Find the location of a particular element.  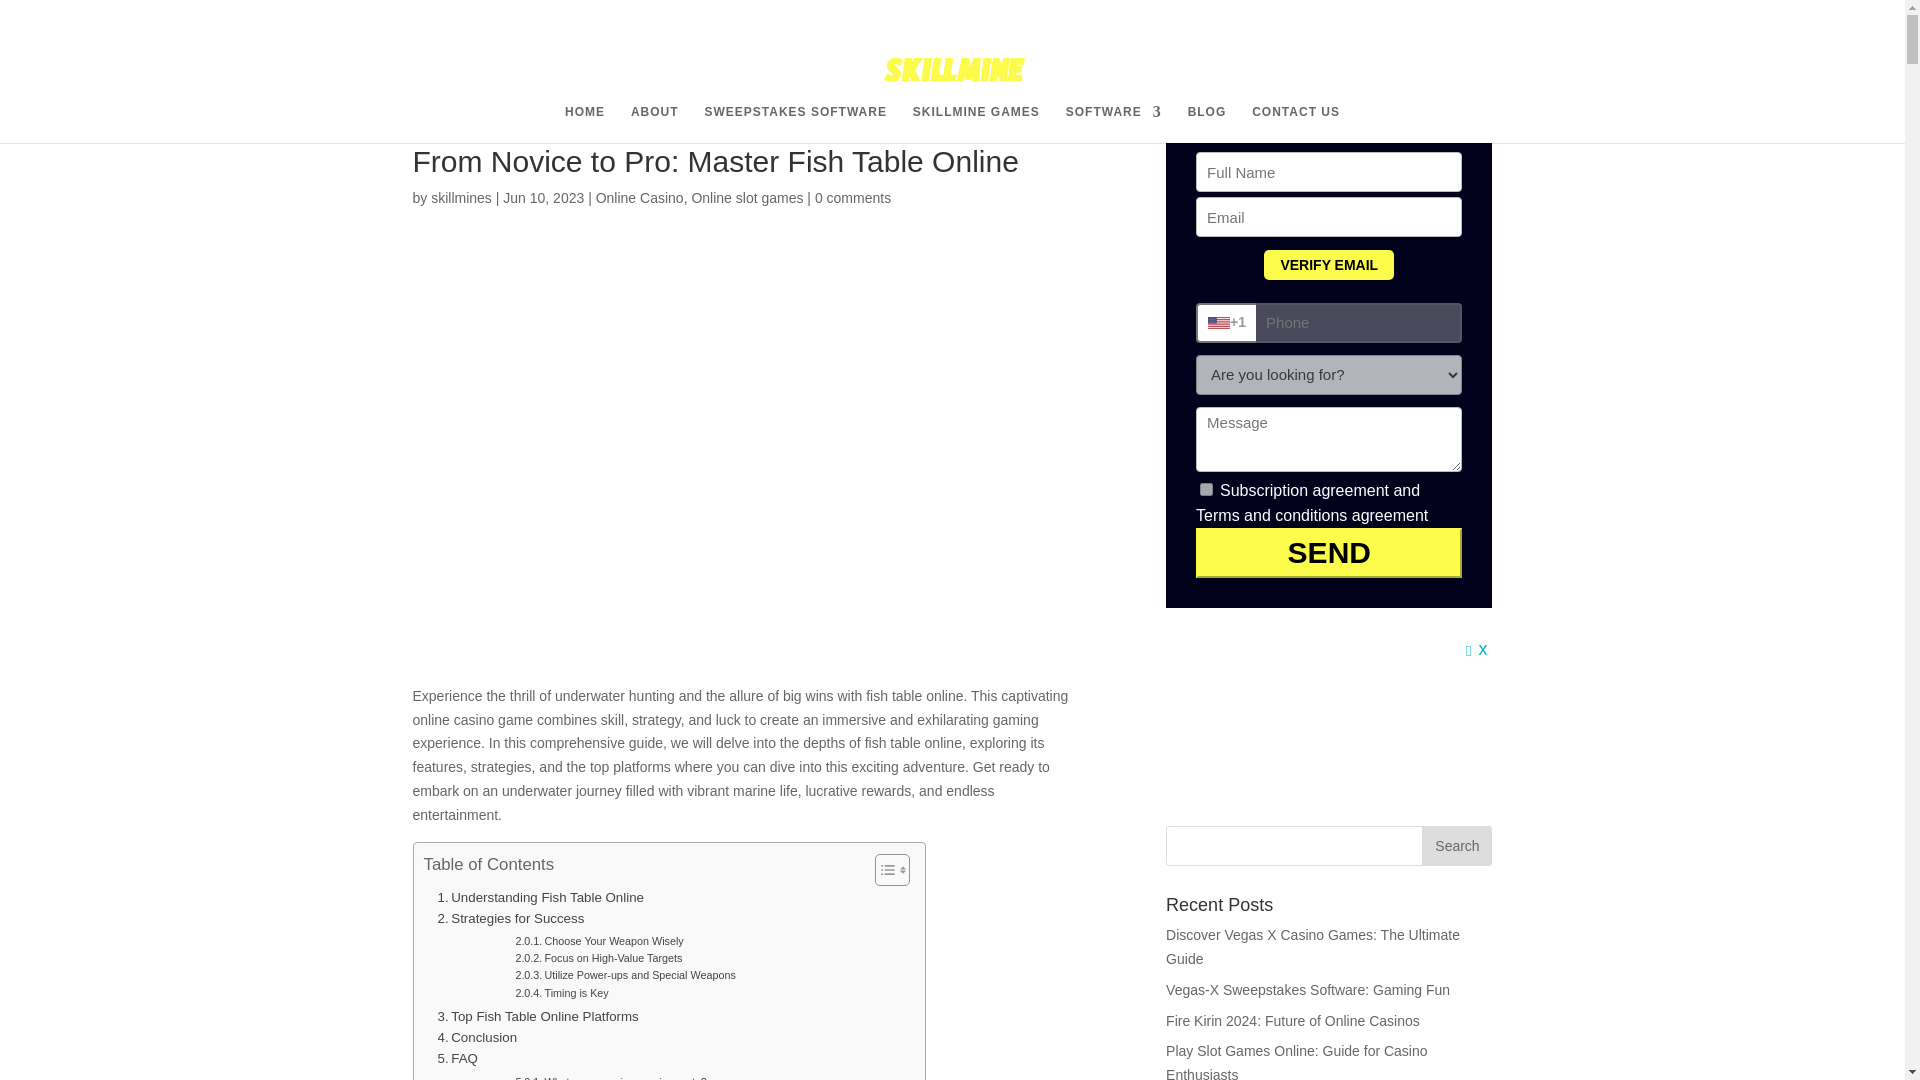

Strategies for Success is located at coordinates (511, 918).